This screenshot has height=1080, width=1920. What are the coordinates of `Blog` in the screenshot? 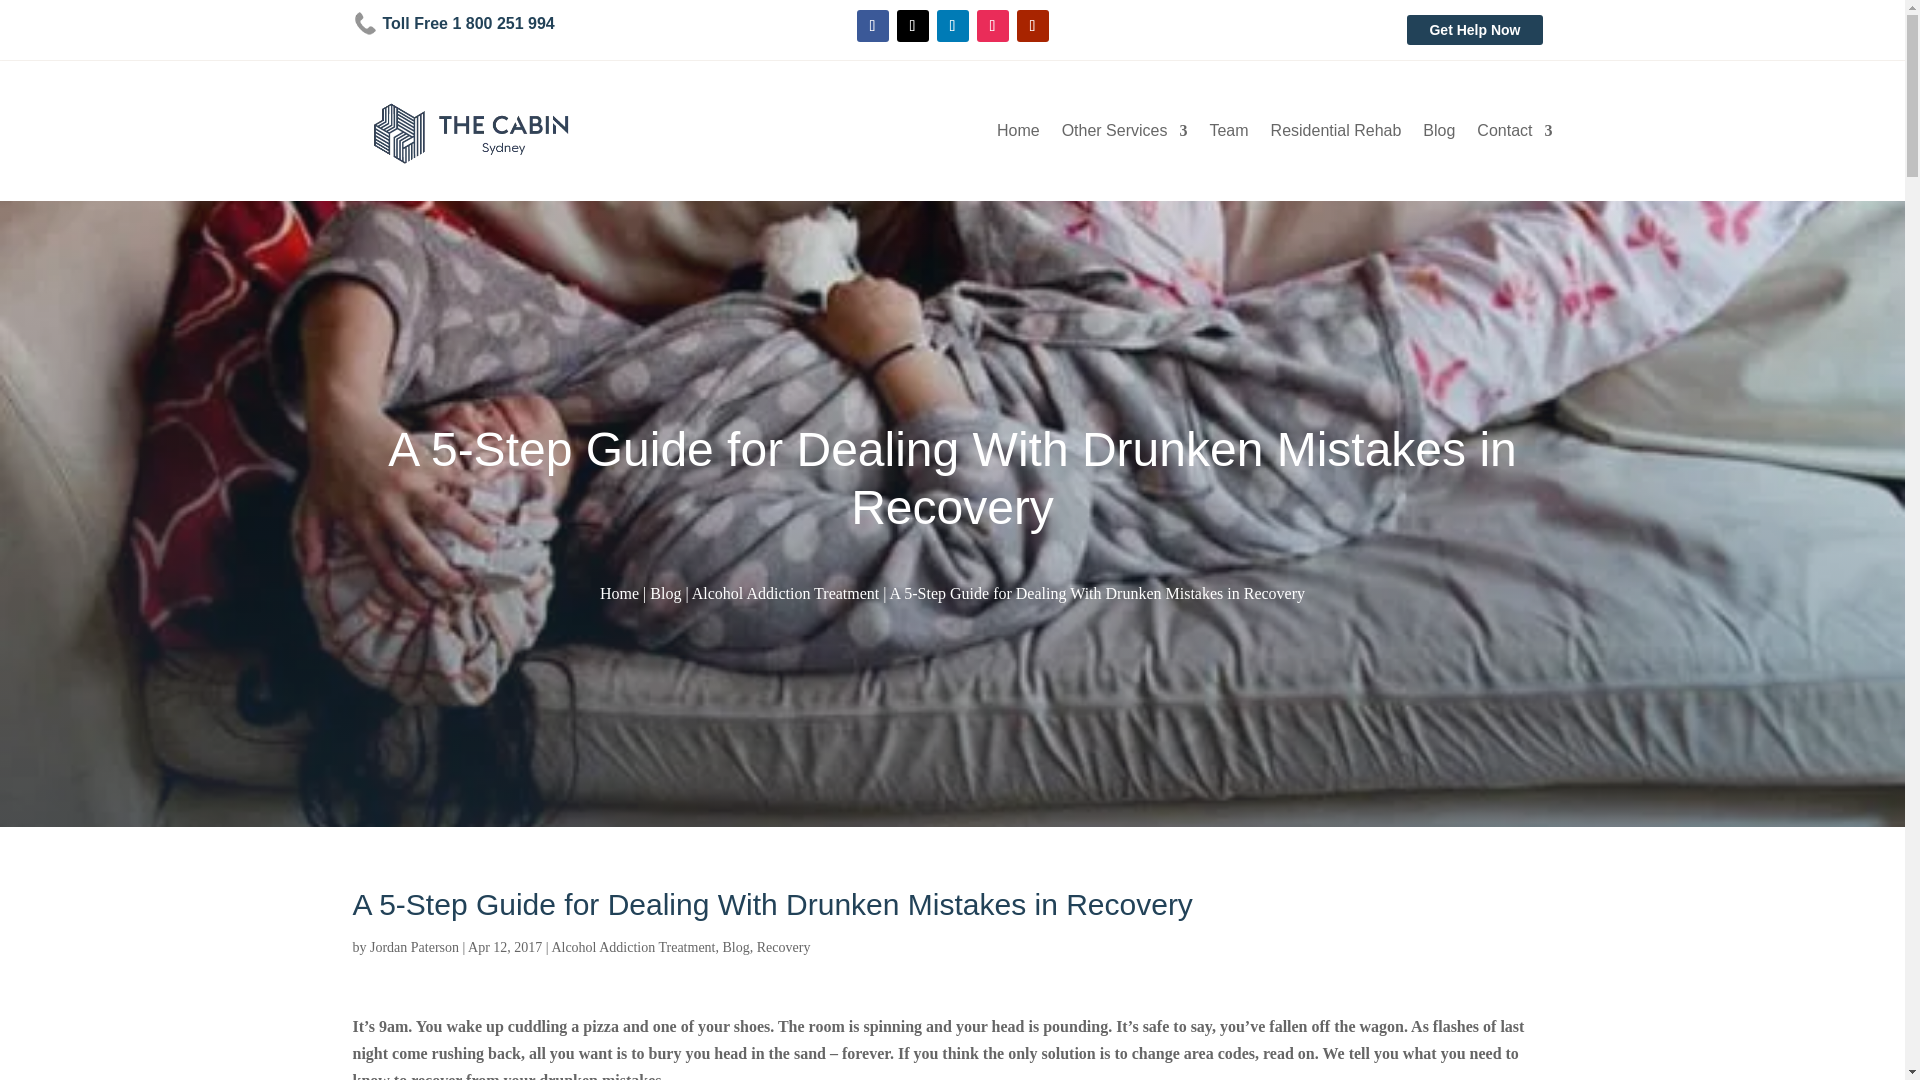 It's located at (666, 593).